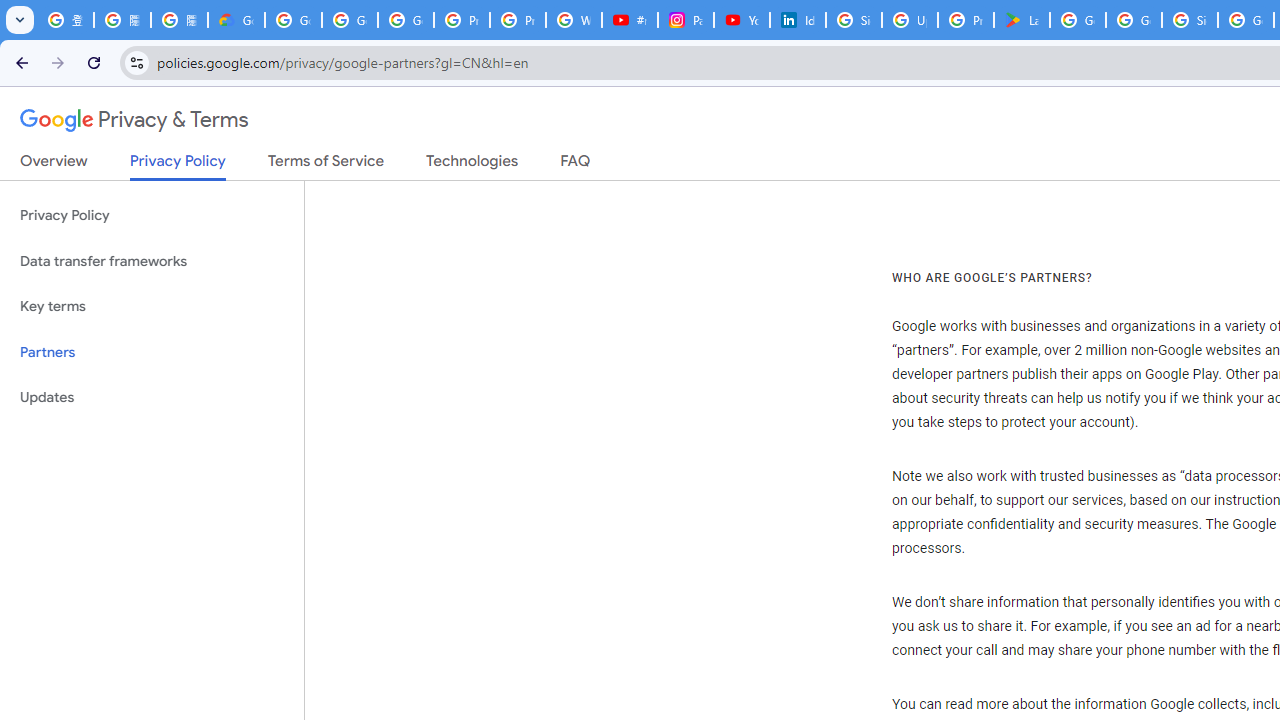 The image size is (1280, 720). Describe the element at coordinates (1134, 20) in the screenshot. I see `Google Workspace - Specific Terms` at that location.